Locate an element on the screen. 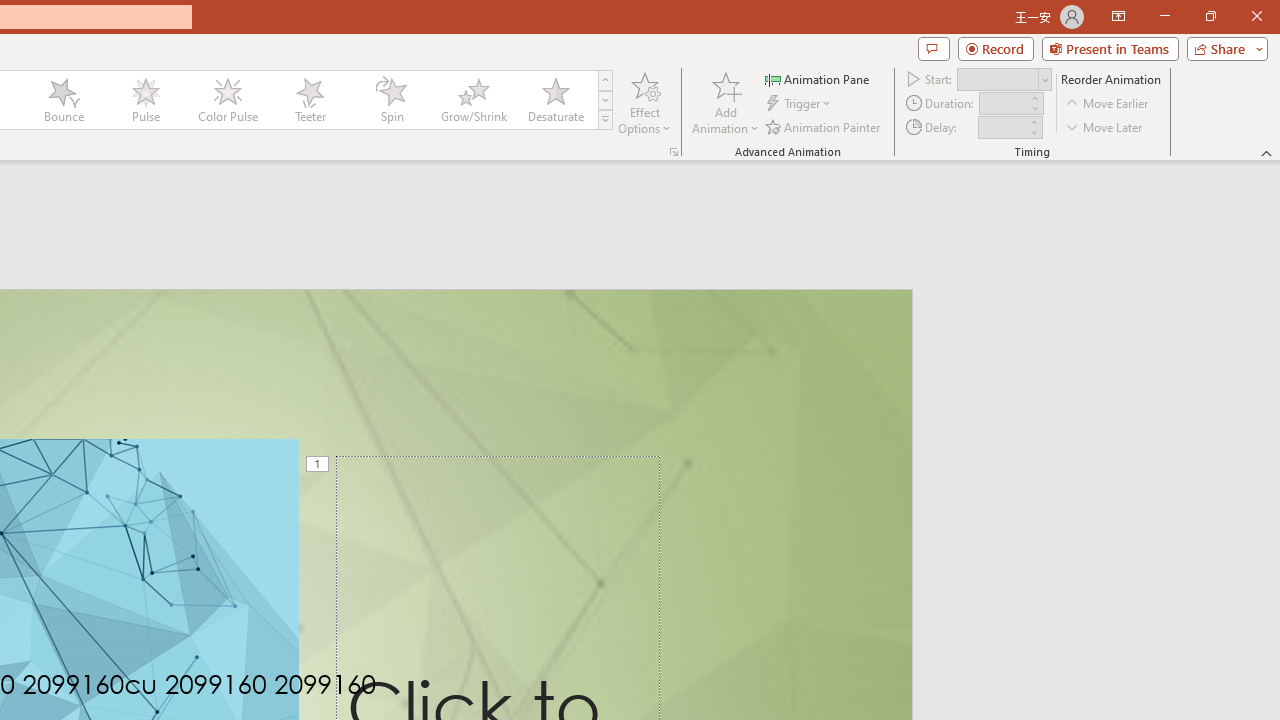 The width and height of the screenshot is (1280, 720). Grow/Shrink is located at coordinates (473, 100).